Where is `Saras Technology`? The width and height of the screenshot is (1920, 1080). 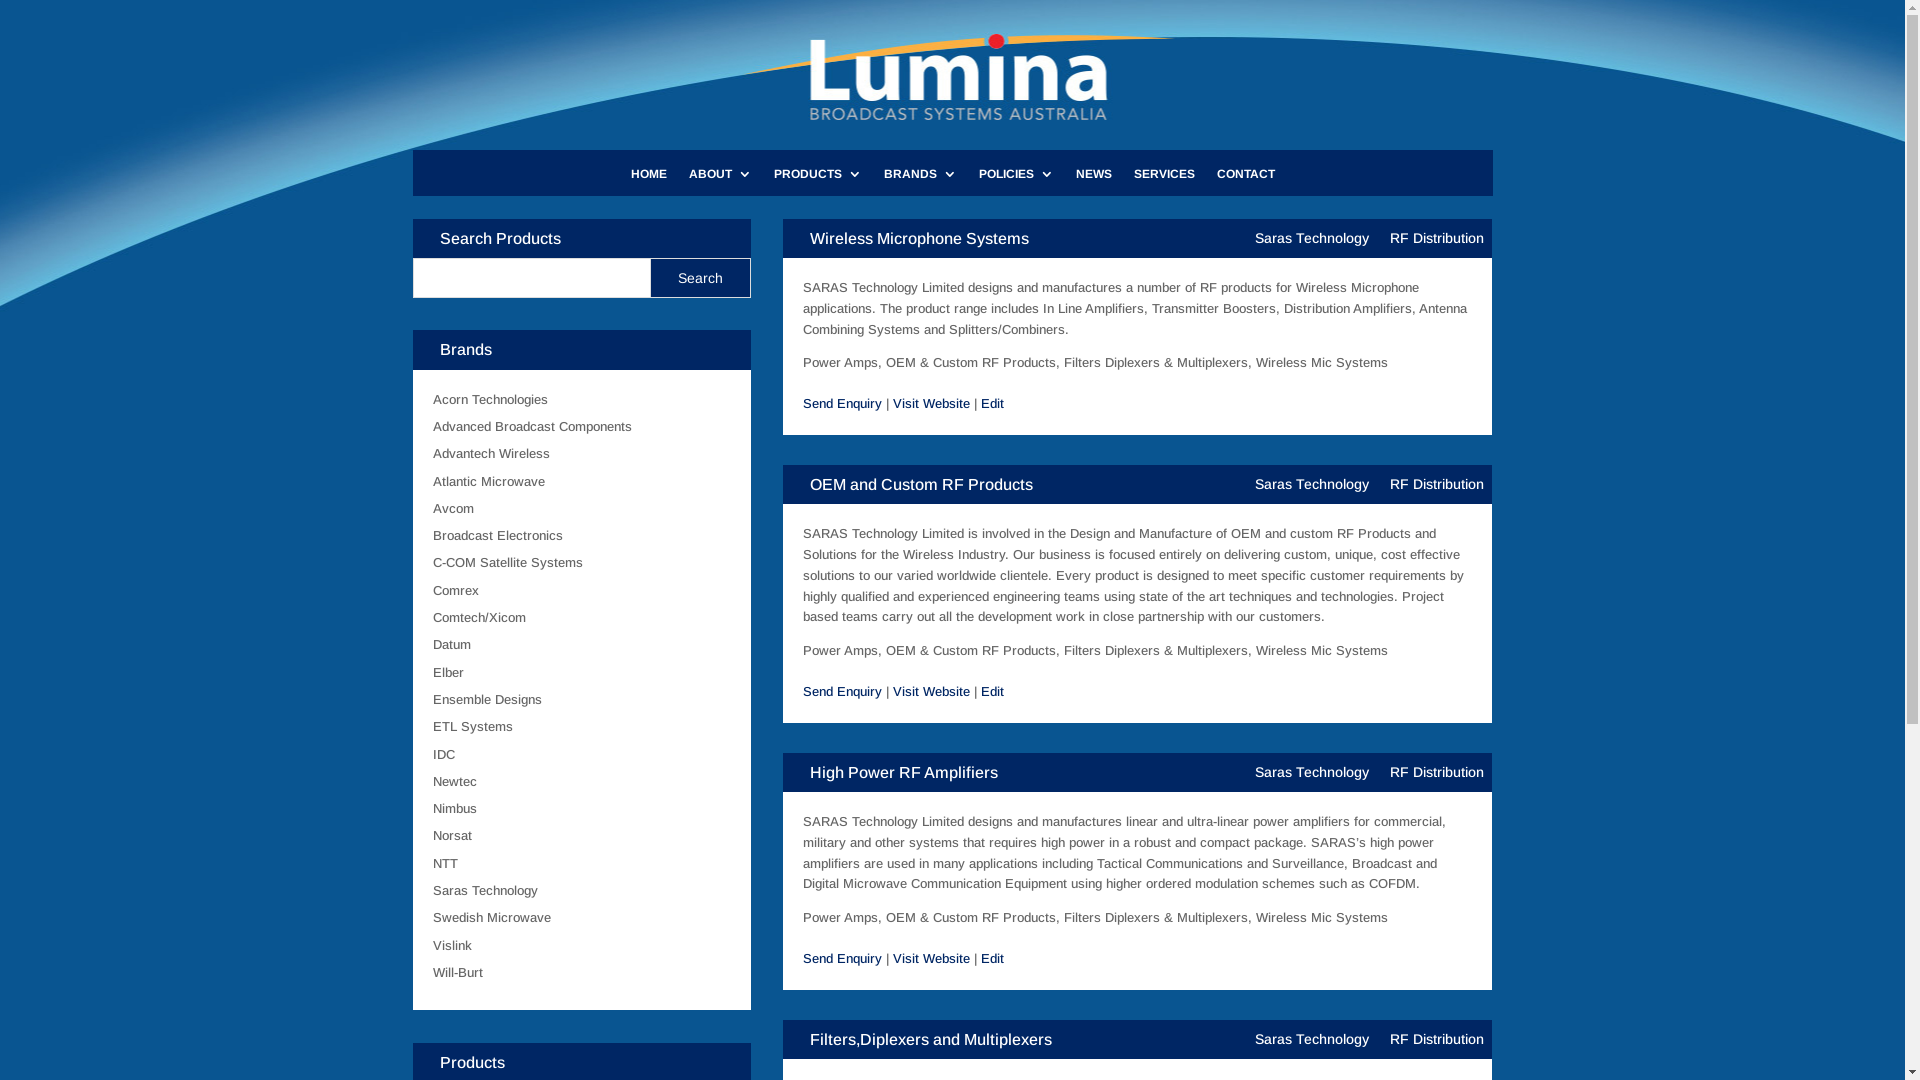 Saras Technology is located at coordinates (1312, 484).